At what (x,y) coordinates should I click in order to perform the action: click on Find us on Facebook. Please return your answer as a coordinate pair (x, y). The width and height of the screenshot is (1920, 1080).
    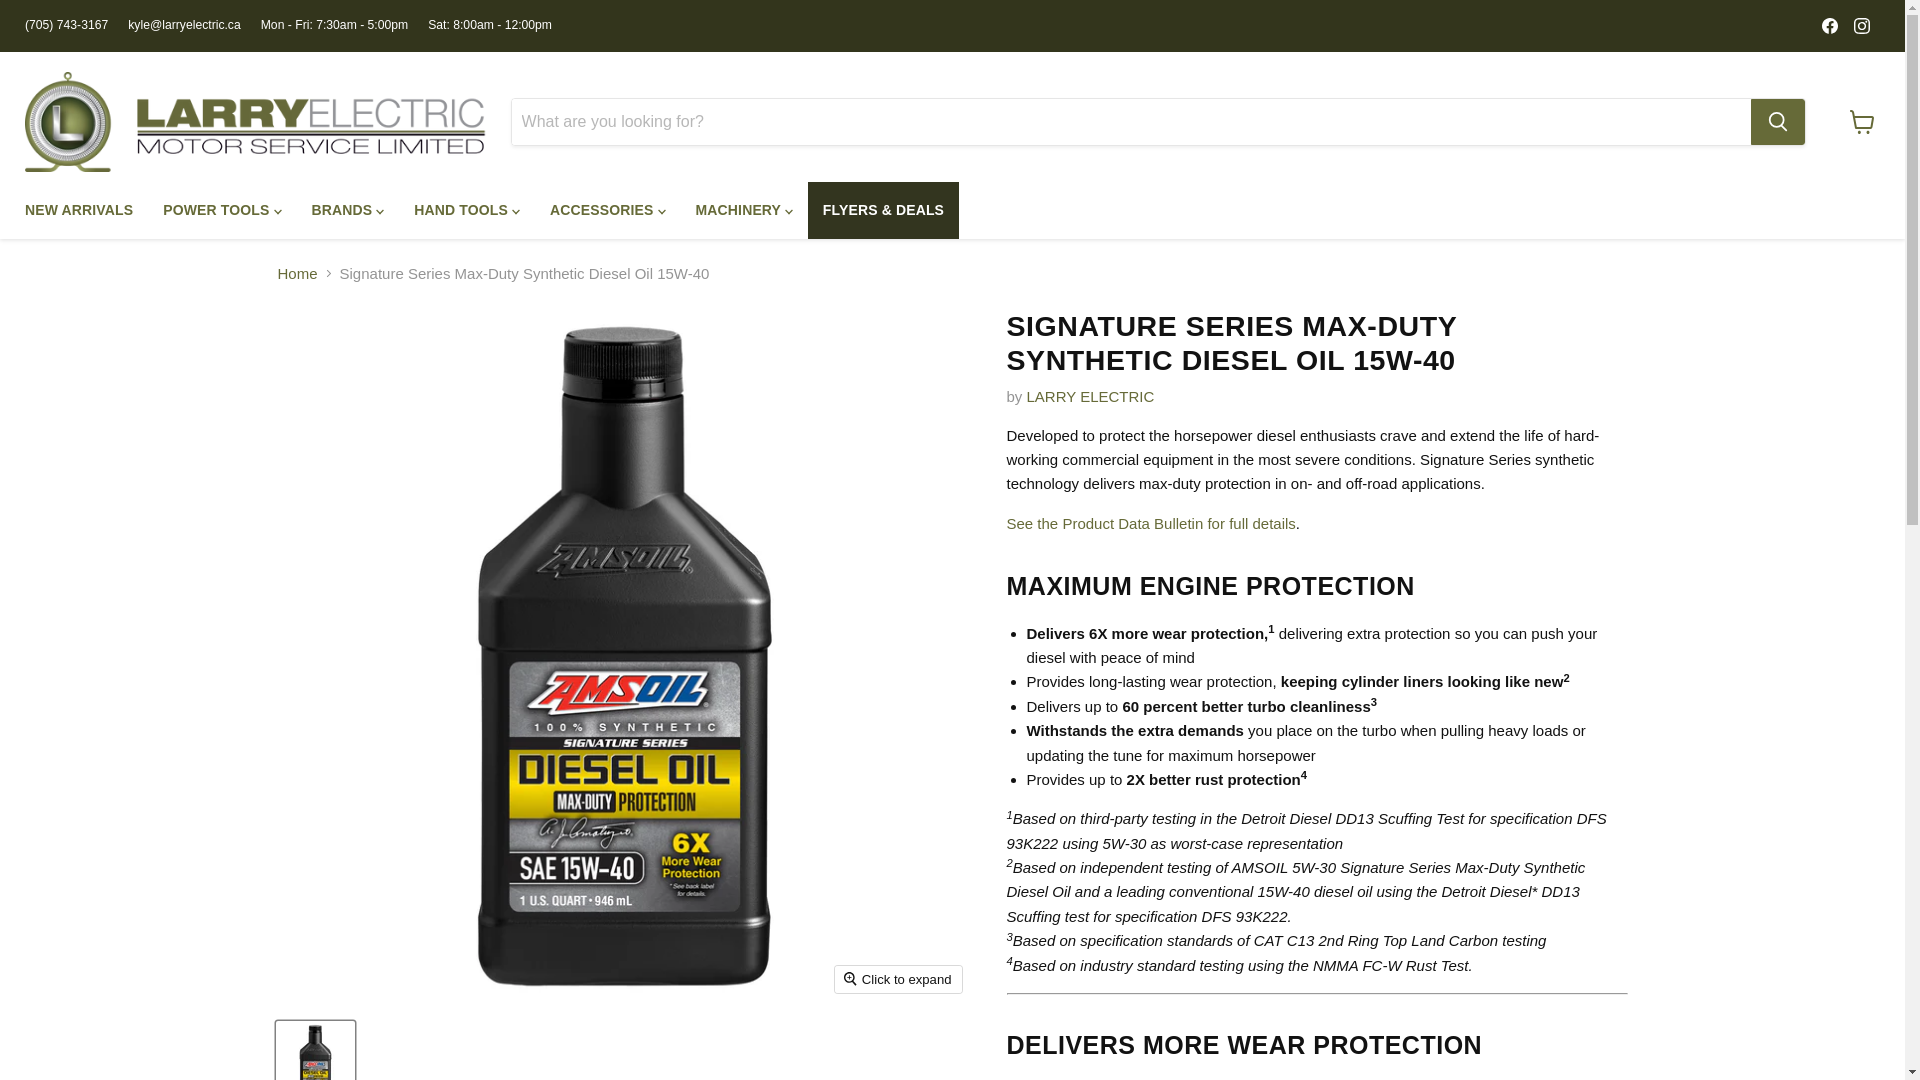
    Looking at the image, I should click on (1830, 25).